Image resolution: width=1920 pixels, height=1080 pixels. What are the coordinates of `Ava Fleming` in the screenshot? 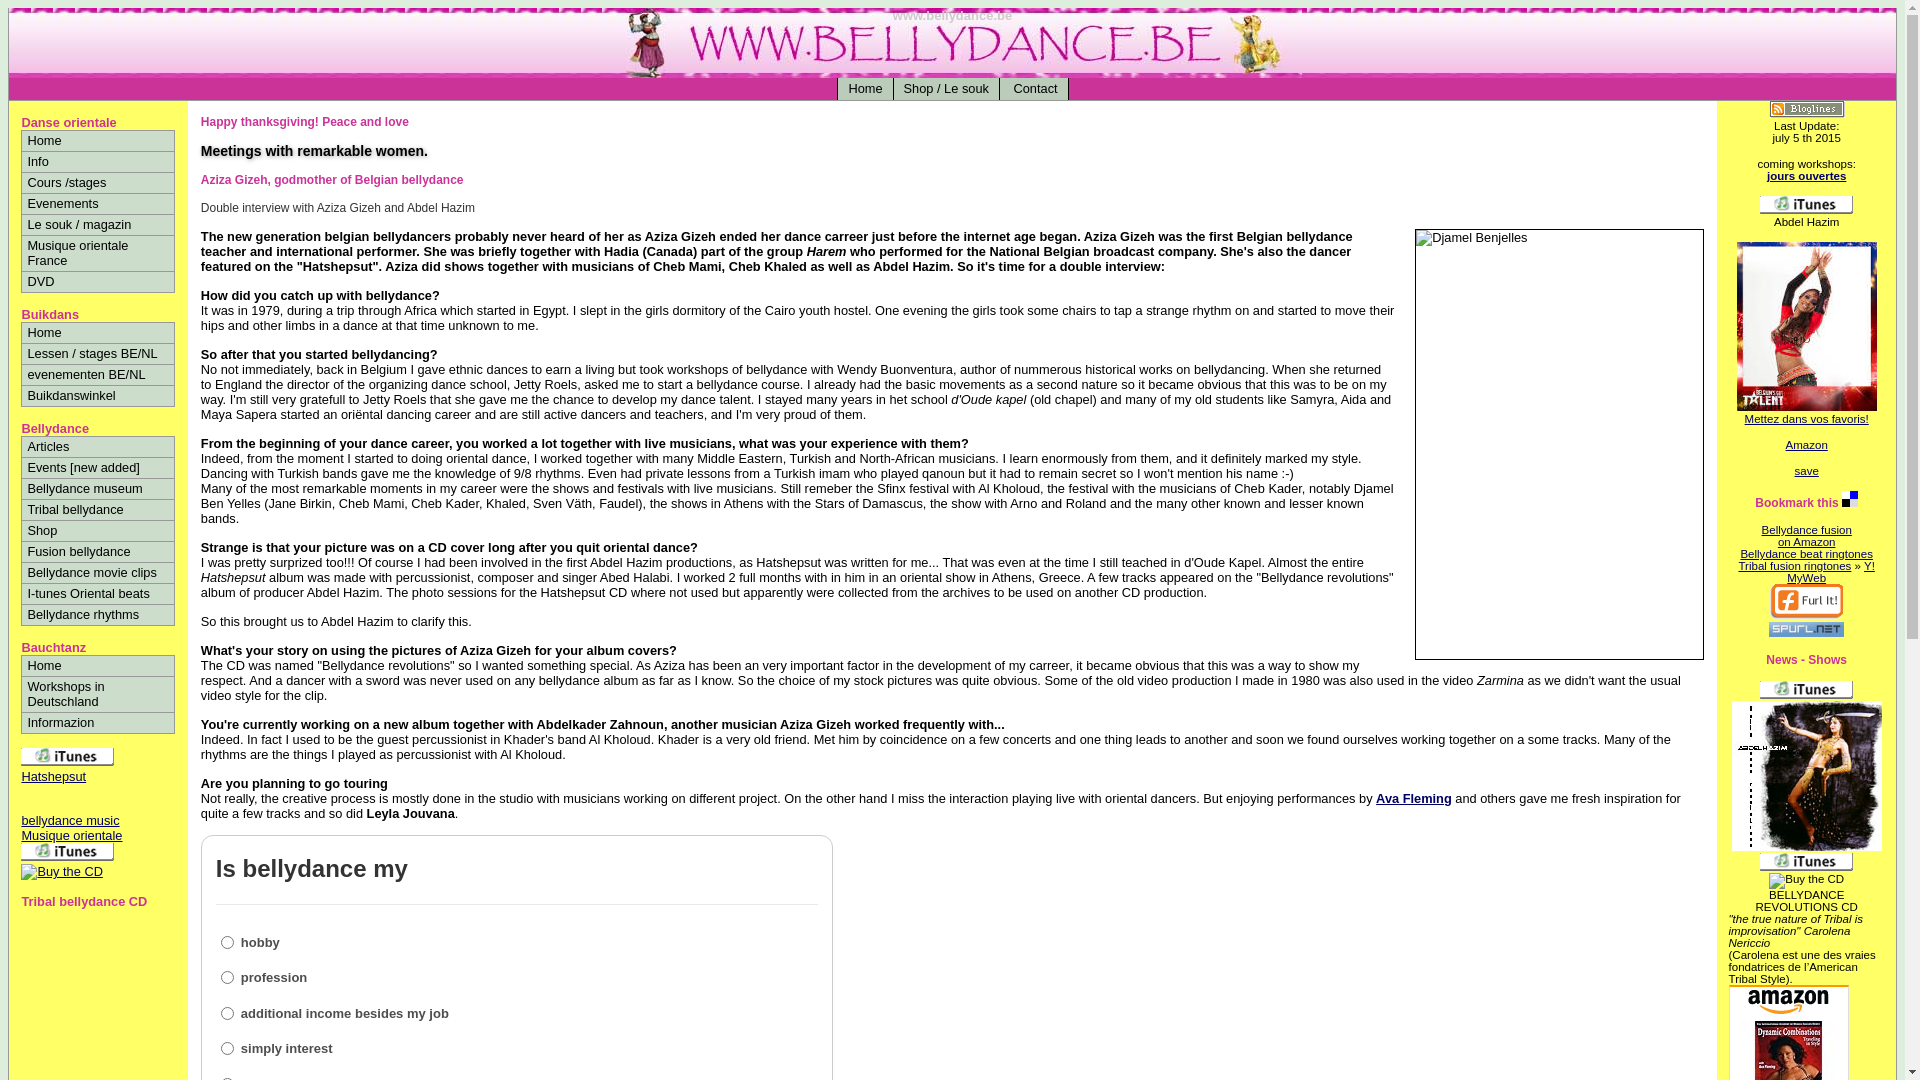 It's located at (1414, 798).